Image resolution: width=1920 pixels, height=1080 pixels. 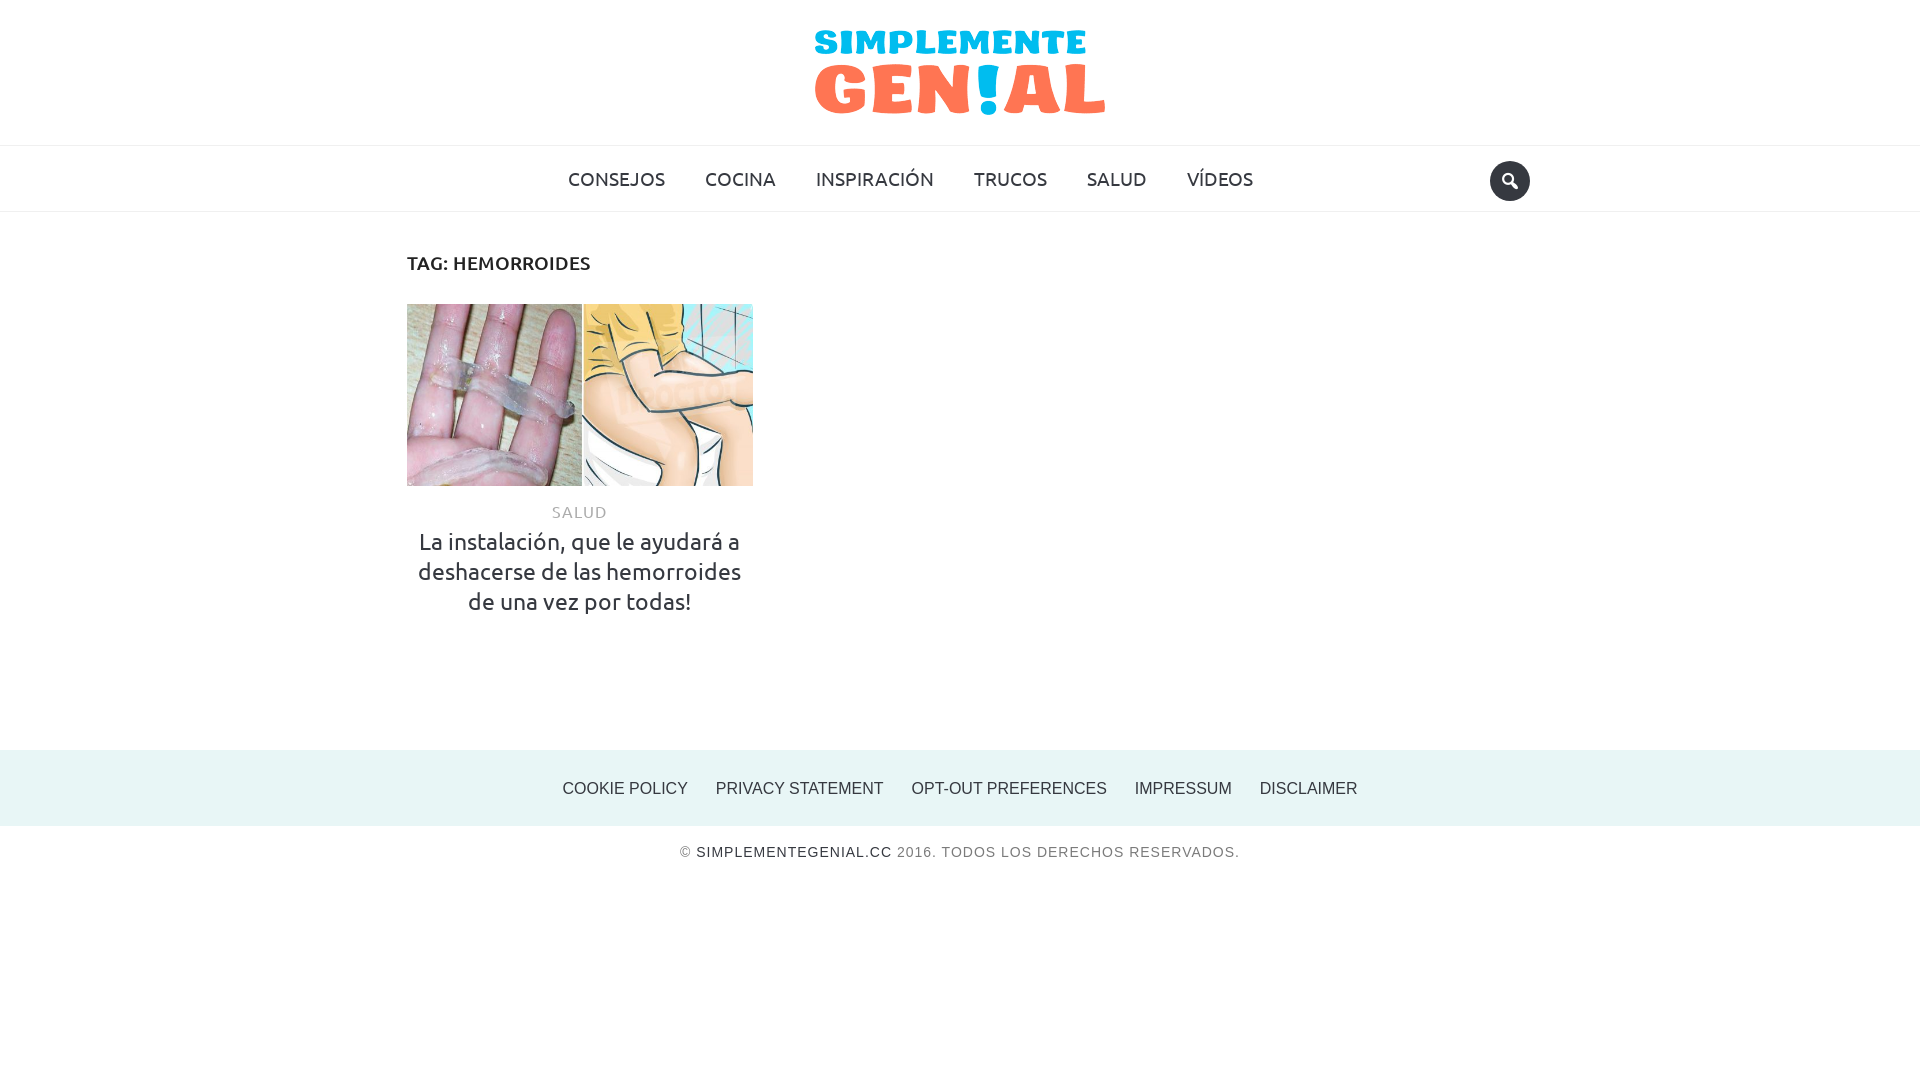 I want to click on IMPRESSUM, so click(x=1184, y=788).